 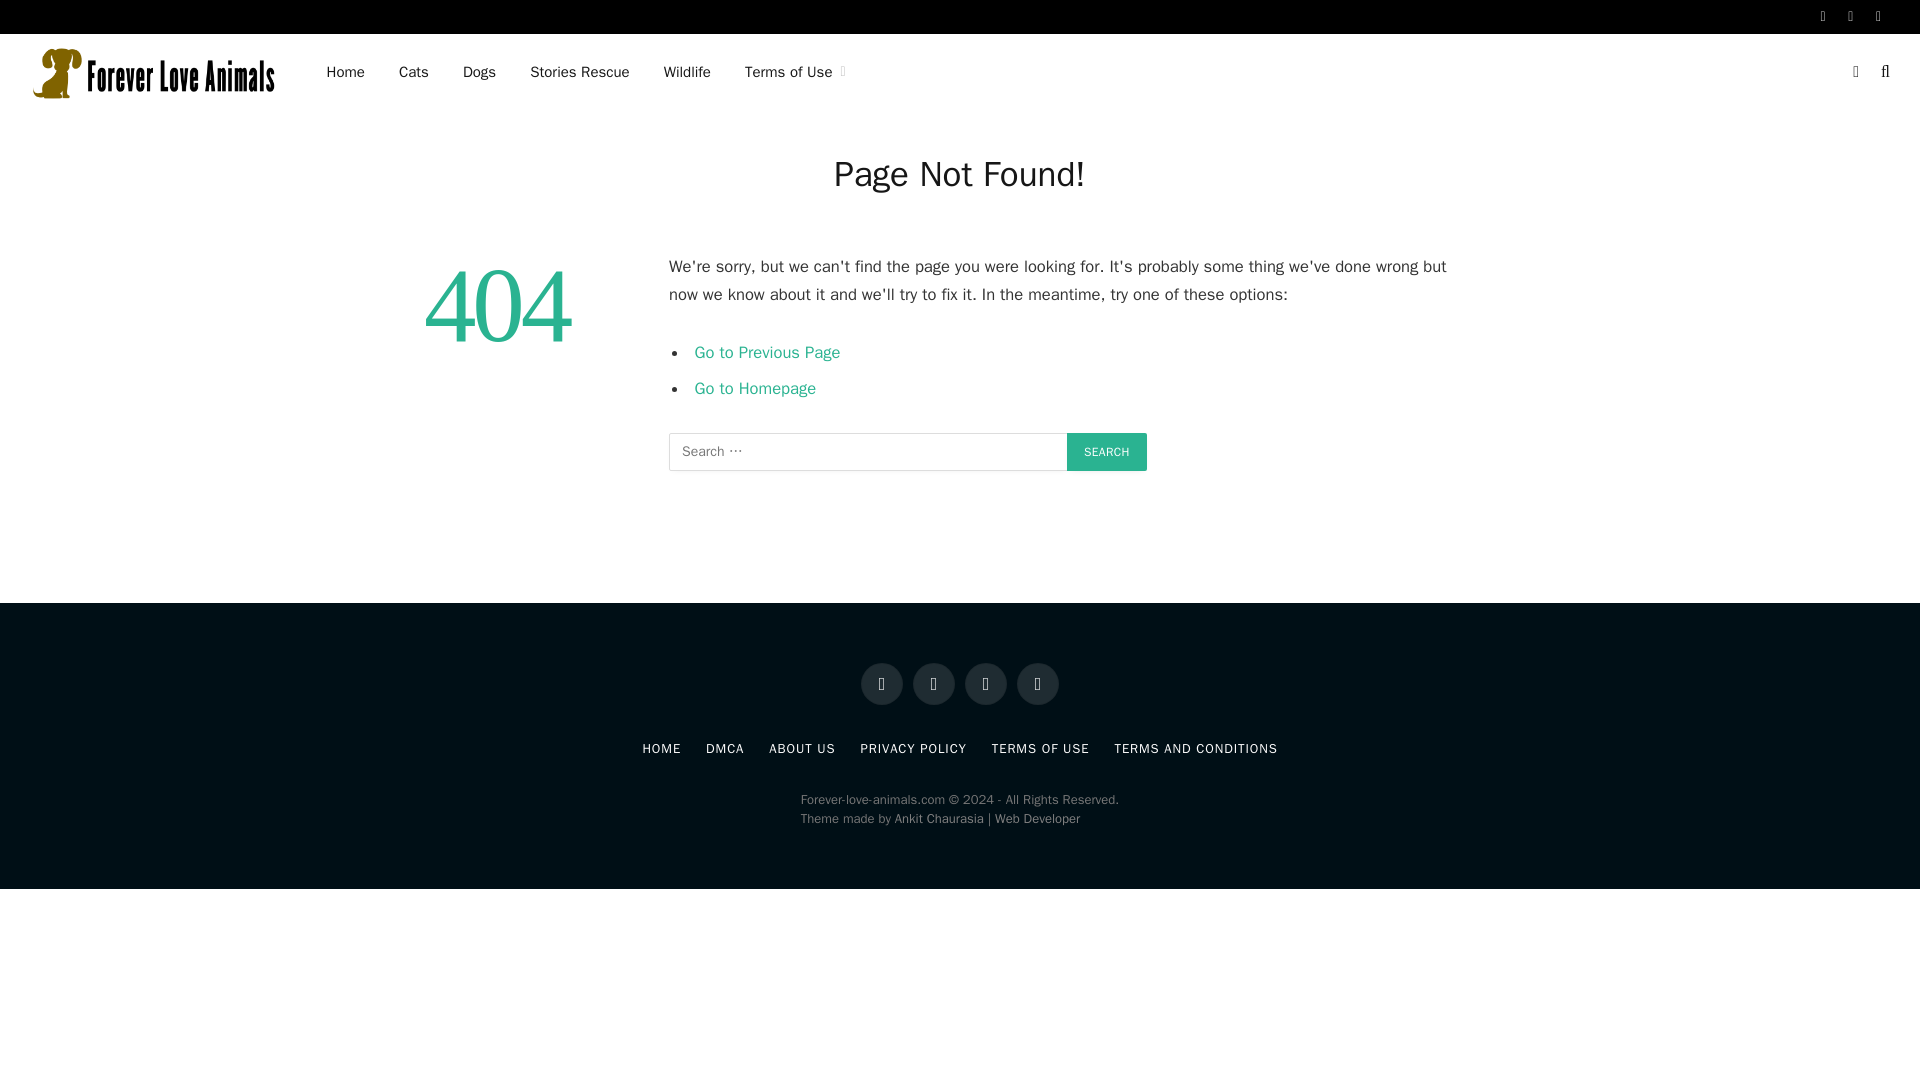 I want to click on LoveAnimals, so click(x=152, y=72).